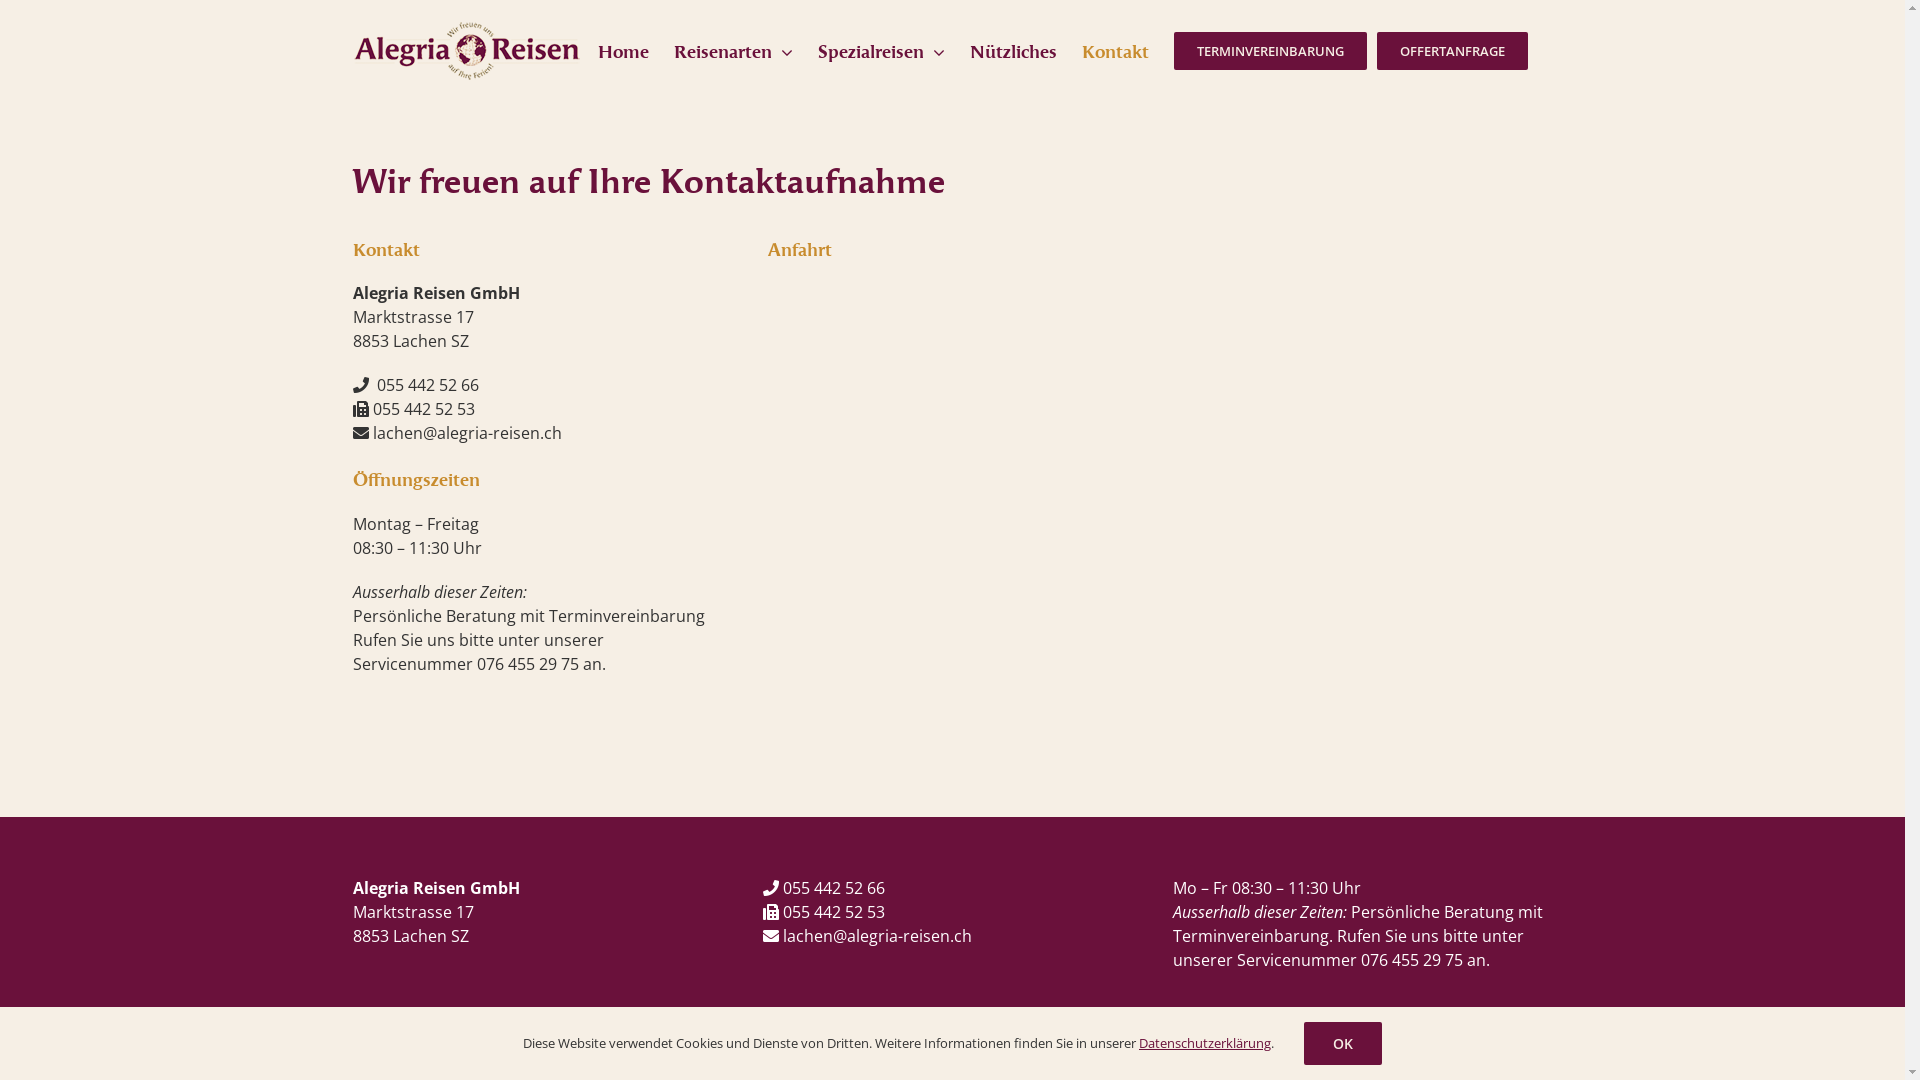  Describe the element at coordinates (1116, 50) in the screenshot. I see `Kontakt` at that location.